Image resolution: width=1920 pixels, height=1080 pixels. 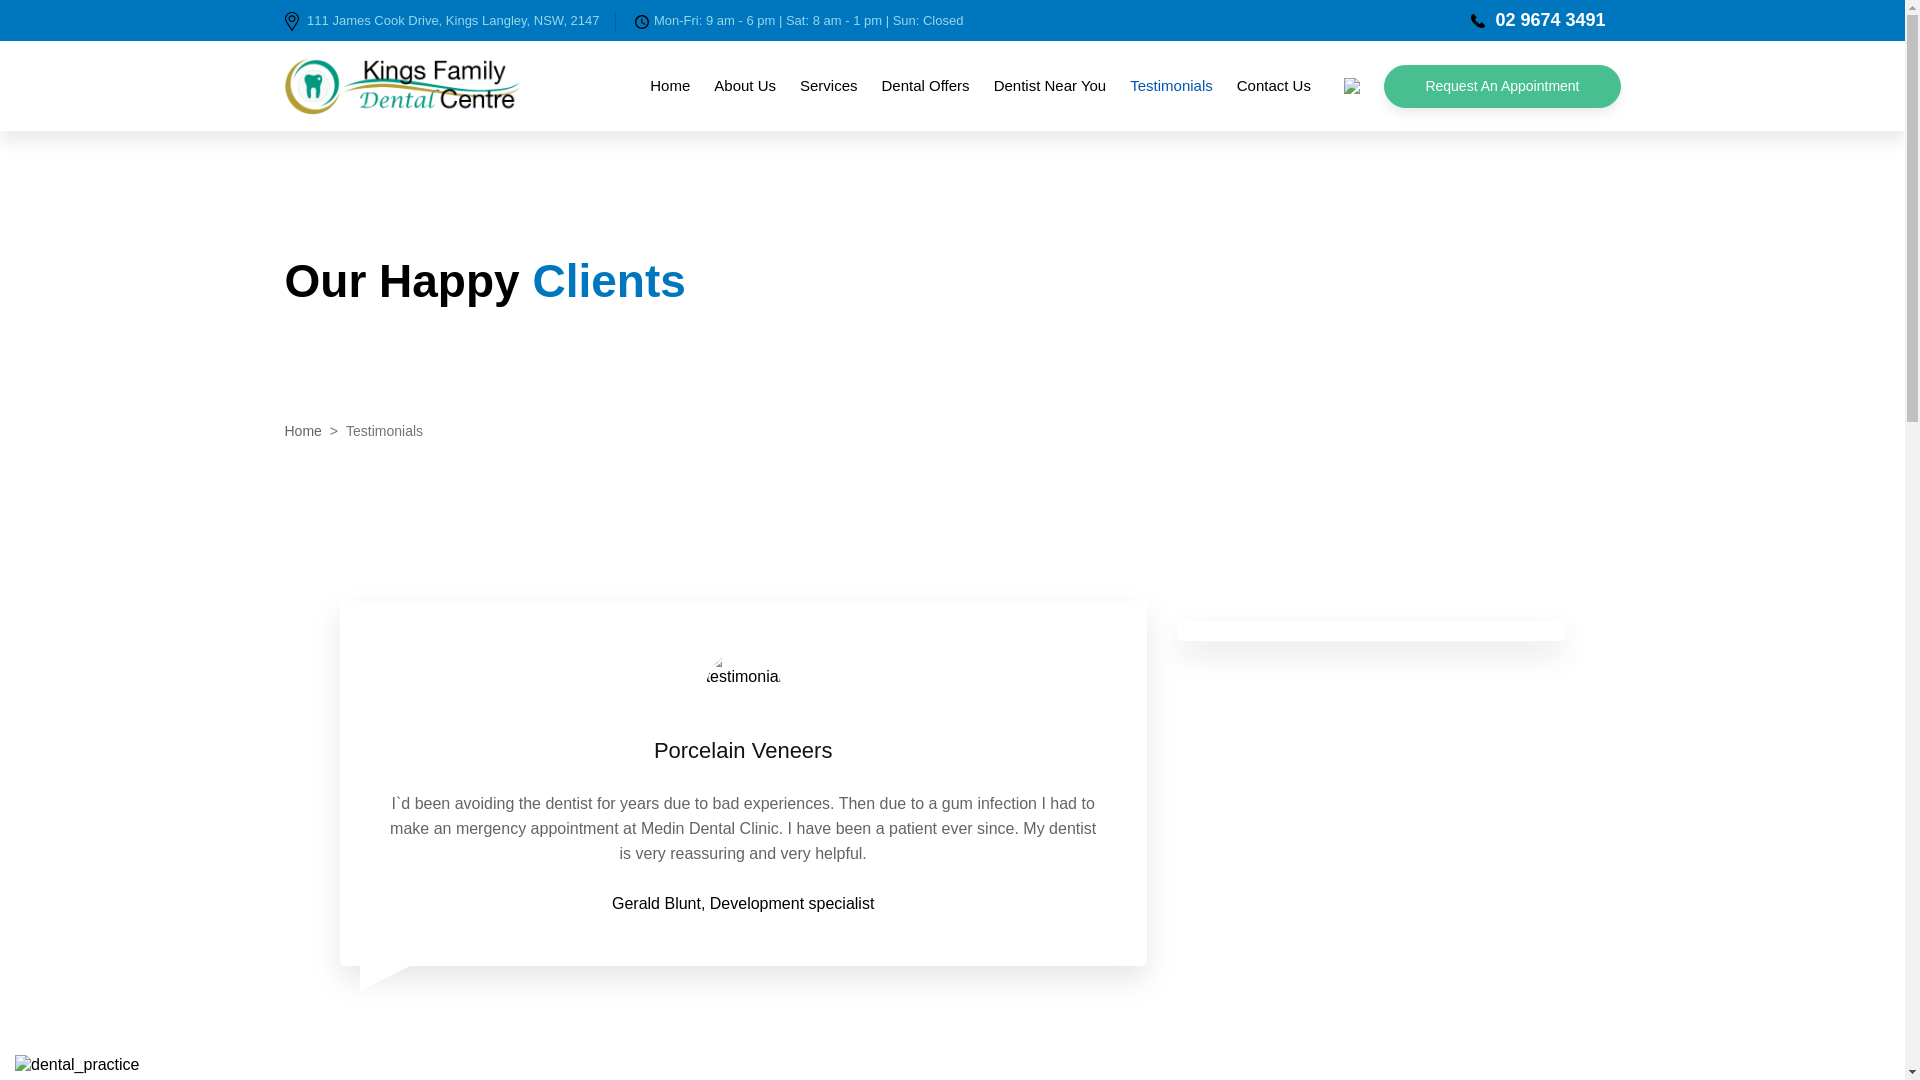 What do you see at coordinates (1502, 86) in the screenshot?
I see `Request An Appointment` at bounding box center [1502, 86].